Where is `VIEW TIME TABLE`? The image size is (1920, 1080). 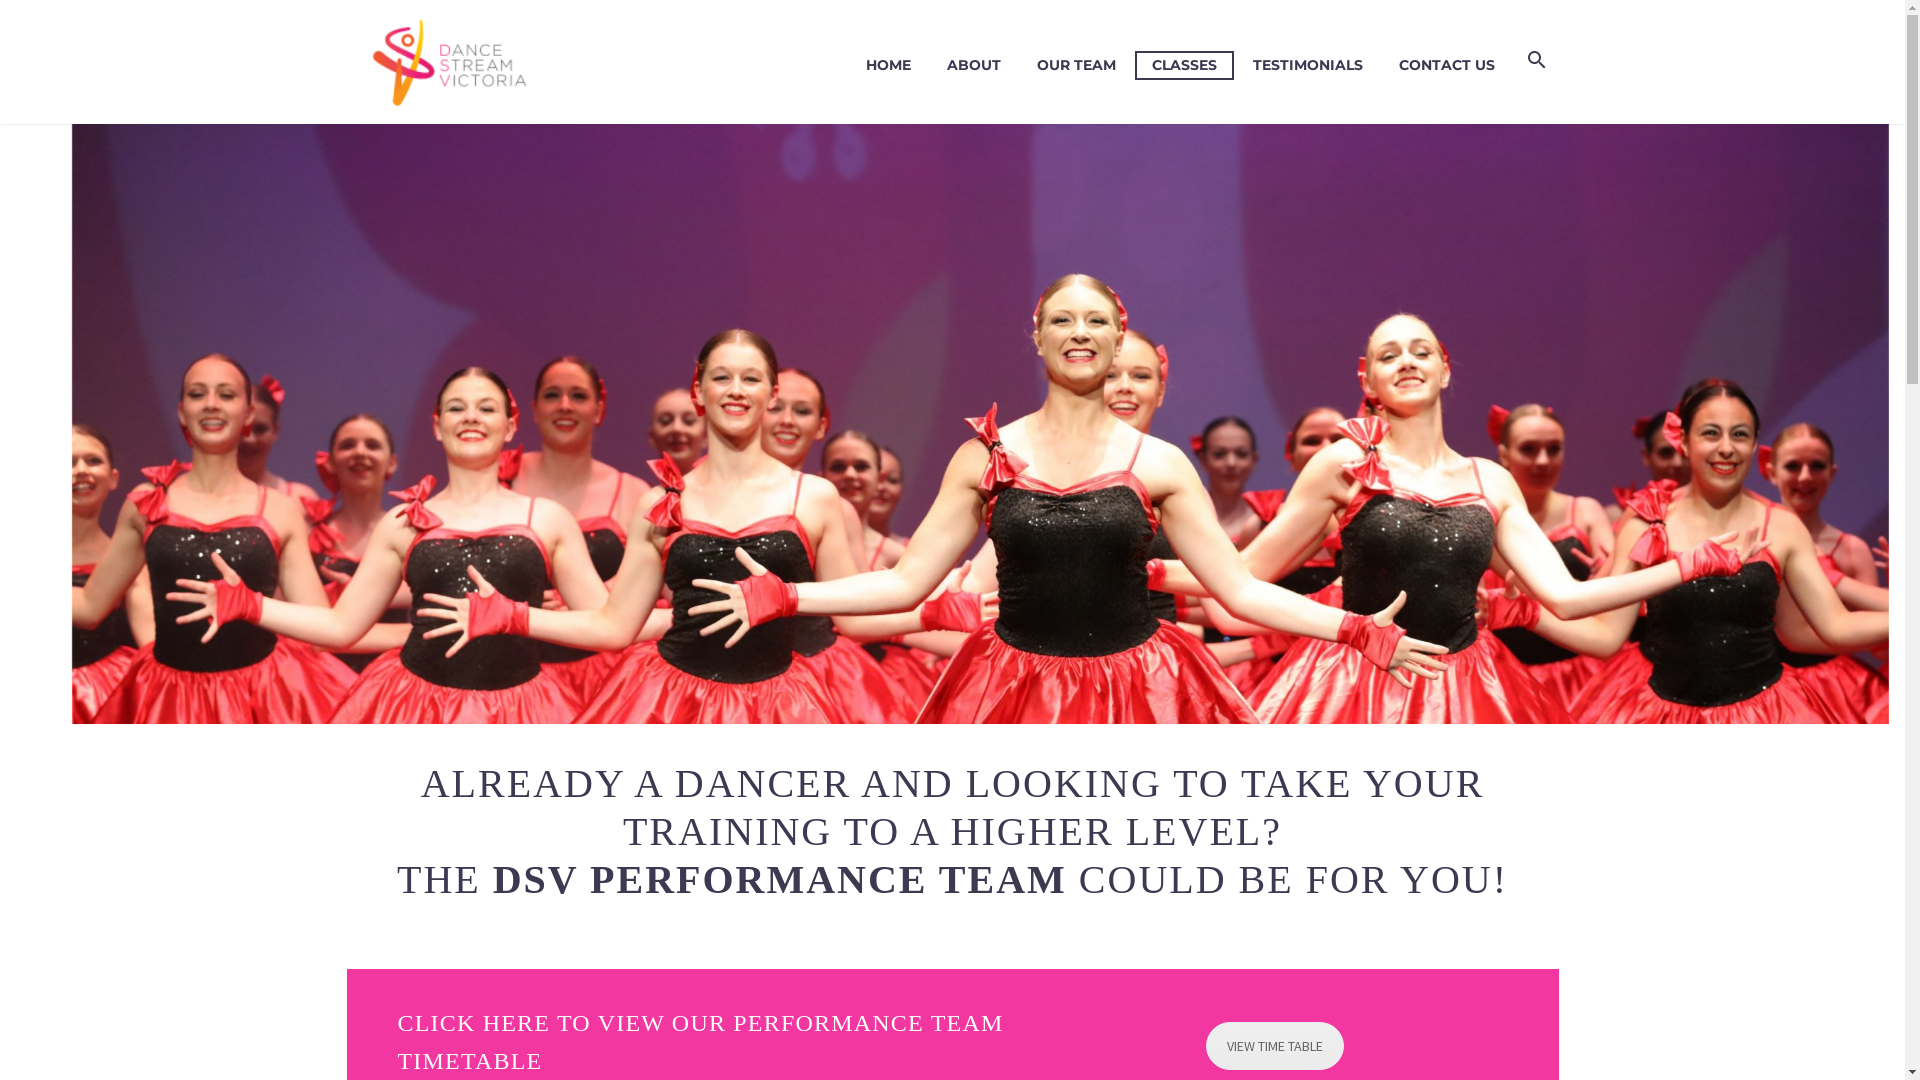 VIEW TIME TABLE is located at coordinates (1275, 1046).